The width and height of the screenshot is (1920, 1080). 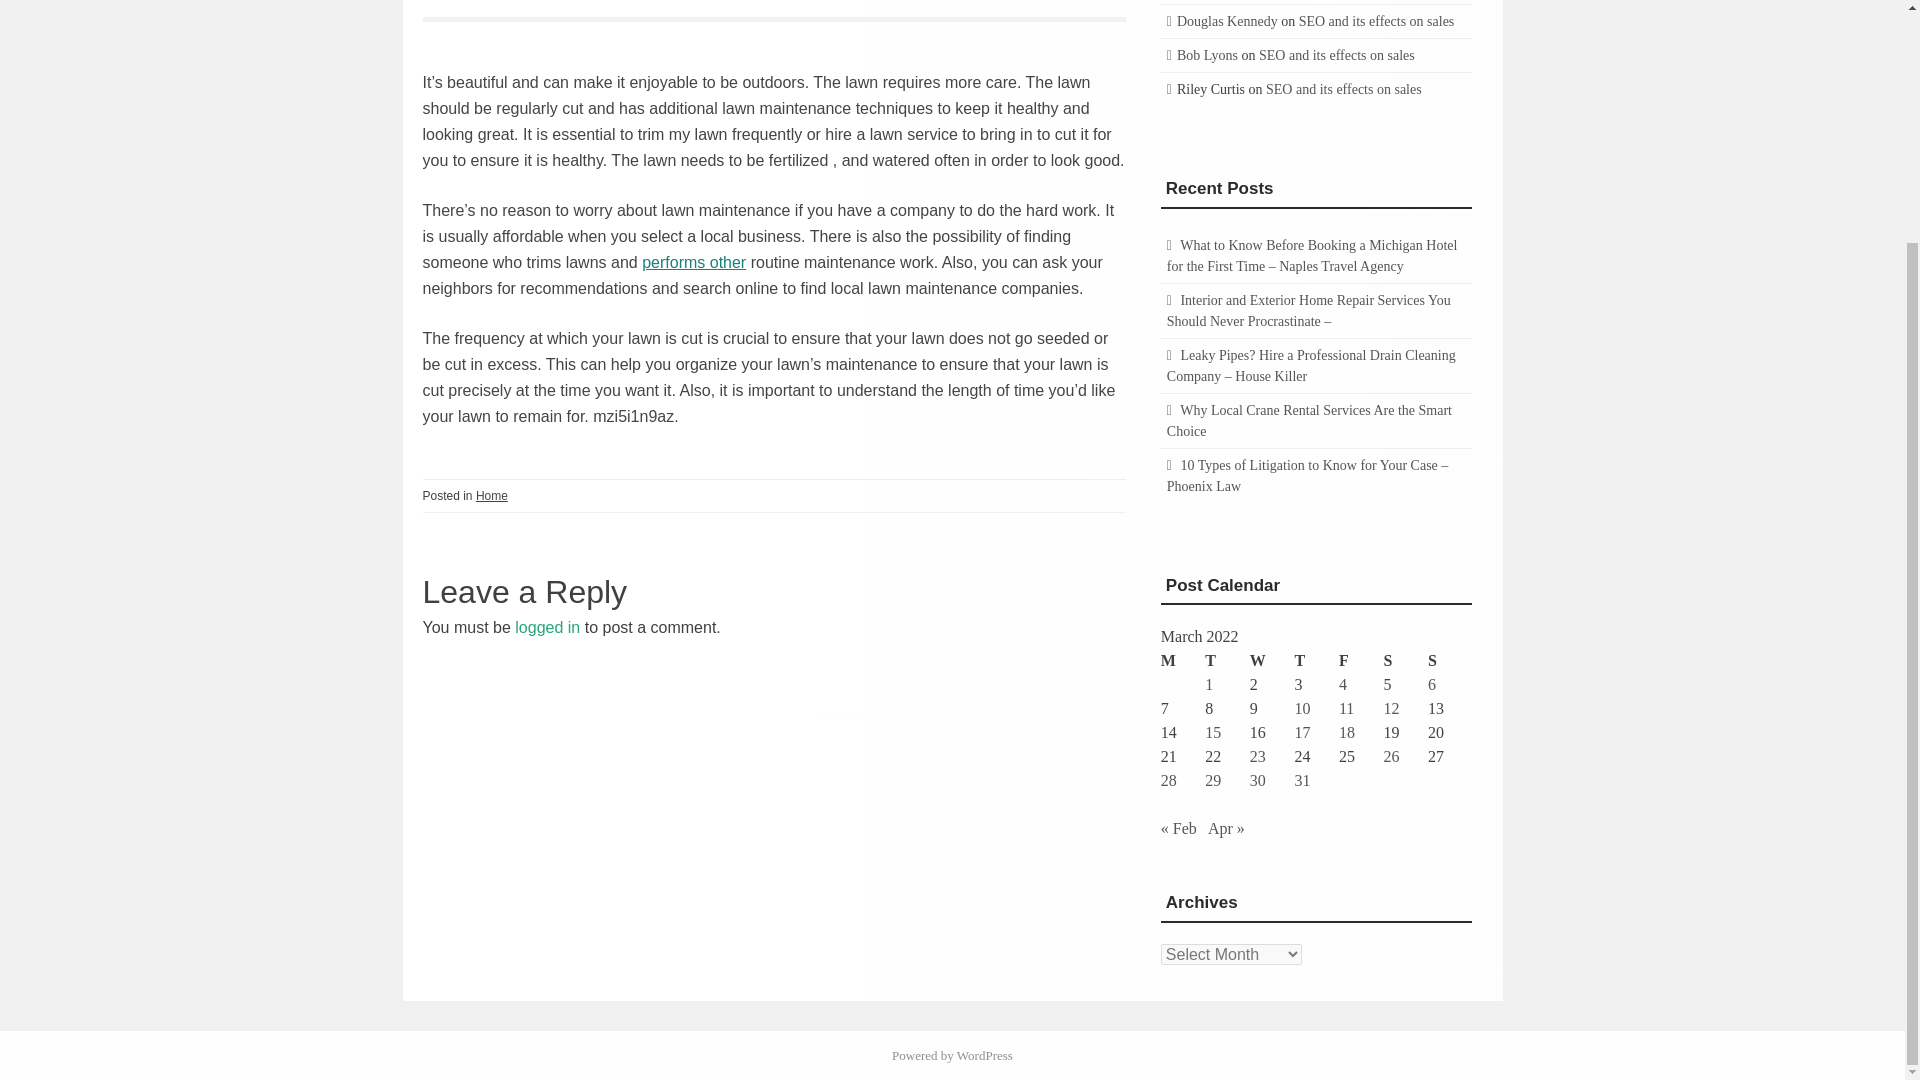 What do you see at coordinates (1302, 780) in the screenshot?
I see `31` at bounding box center [1302, 780].